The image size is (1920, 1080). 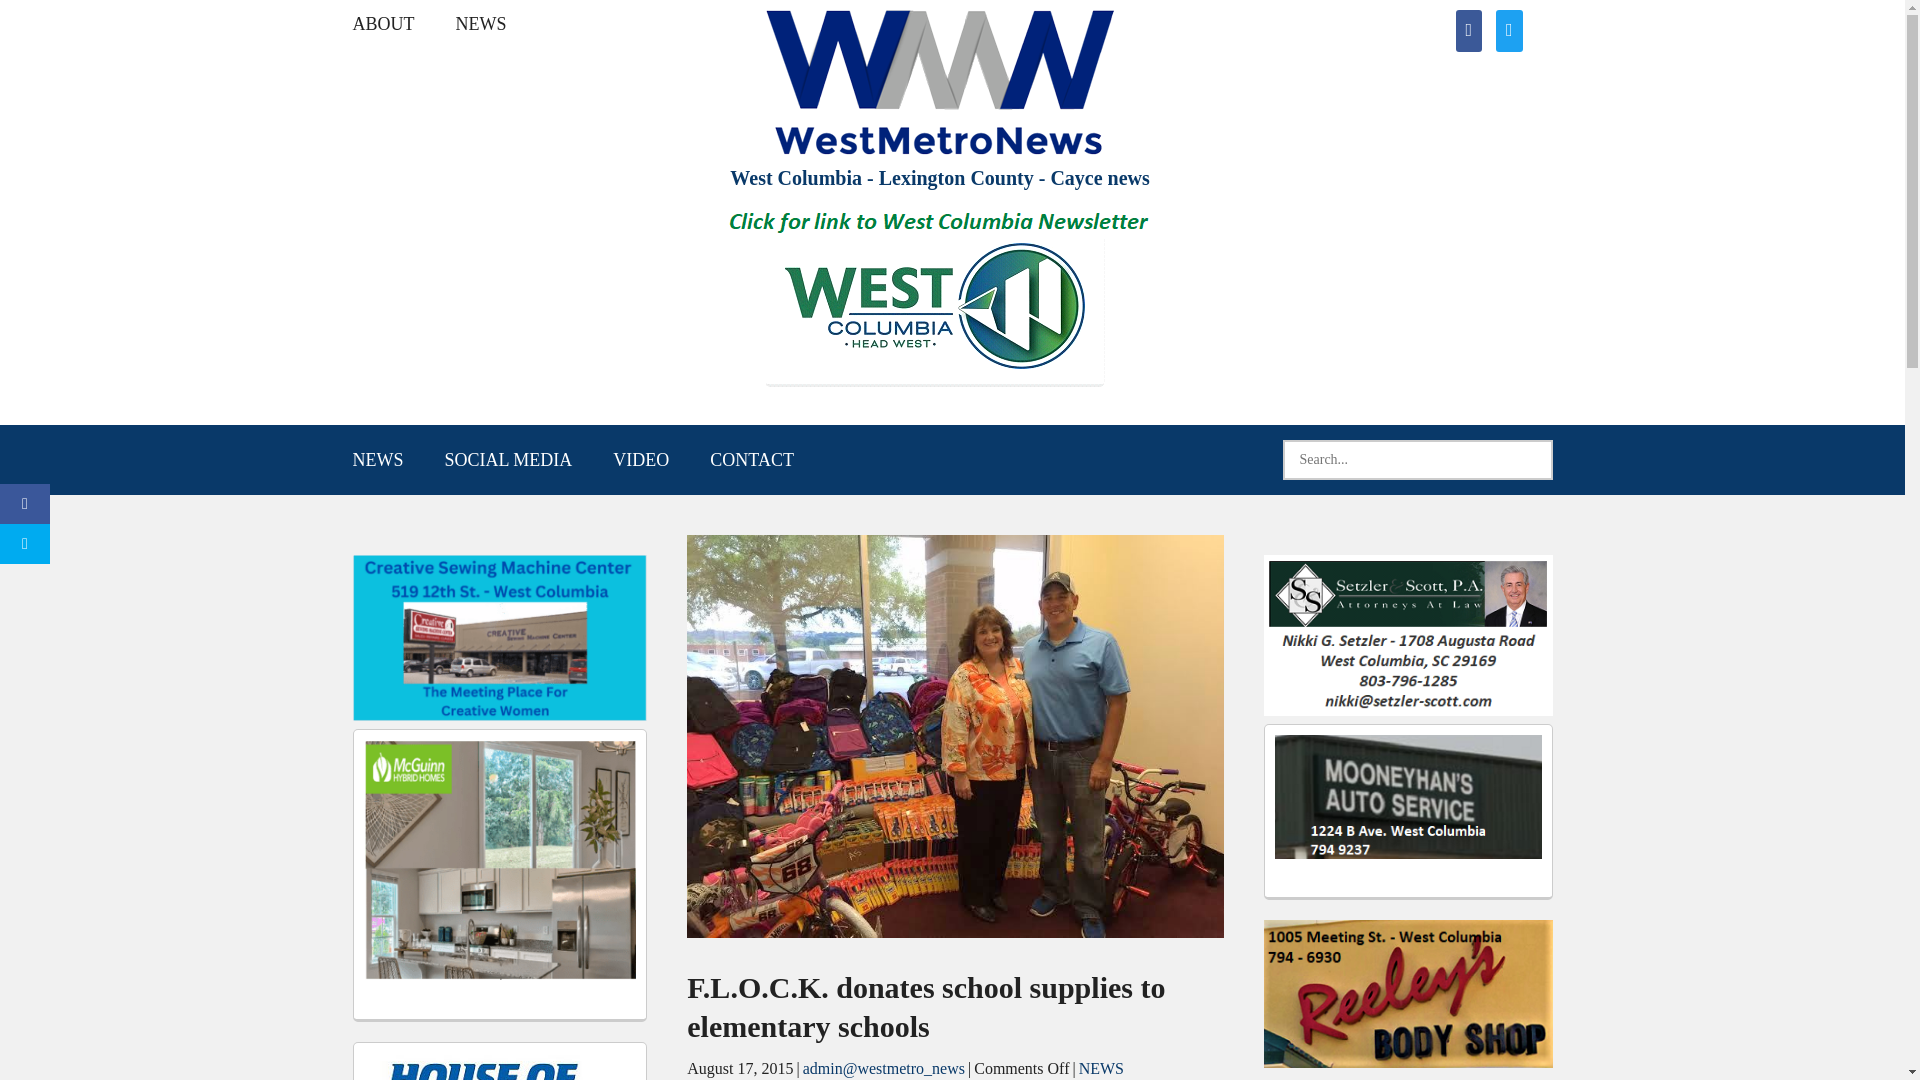 I want to click on ABOUT, so click(x=382, y=24).